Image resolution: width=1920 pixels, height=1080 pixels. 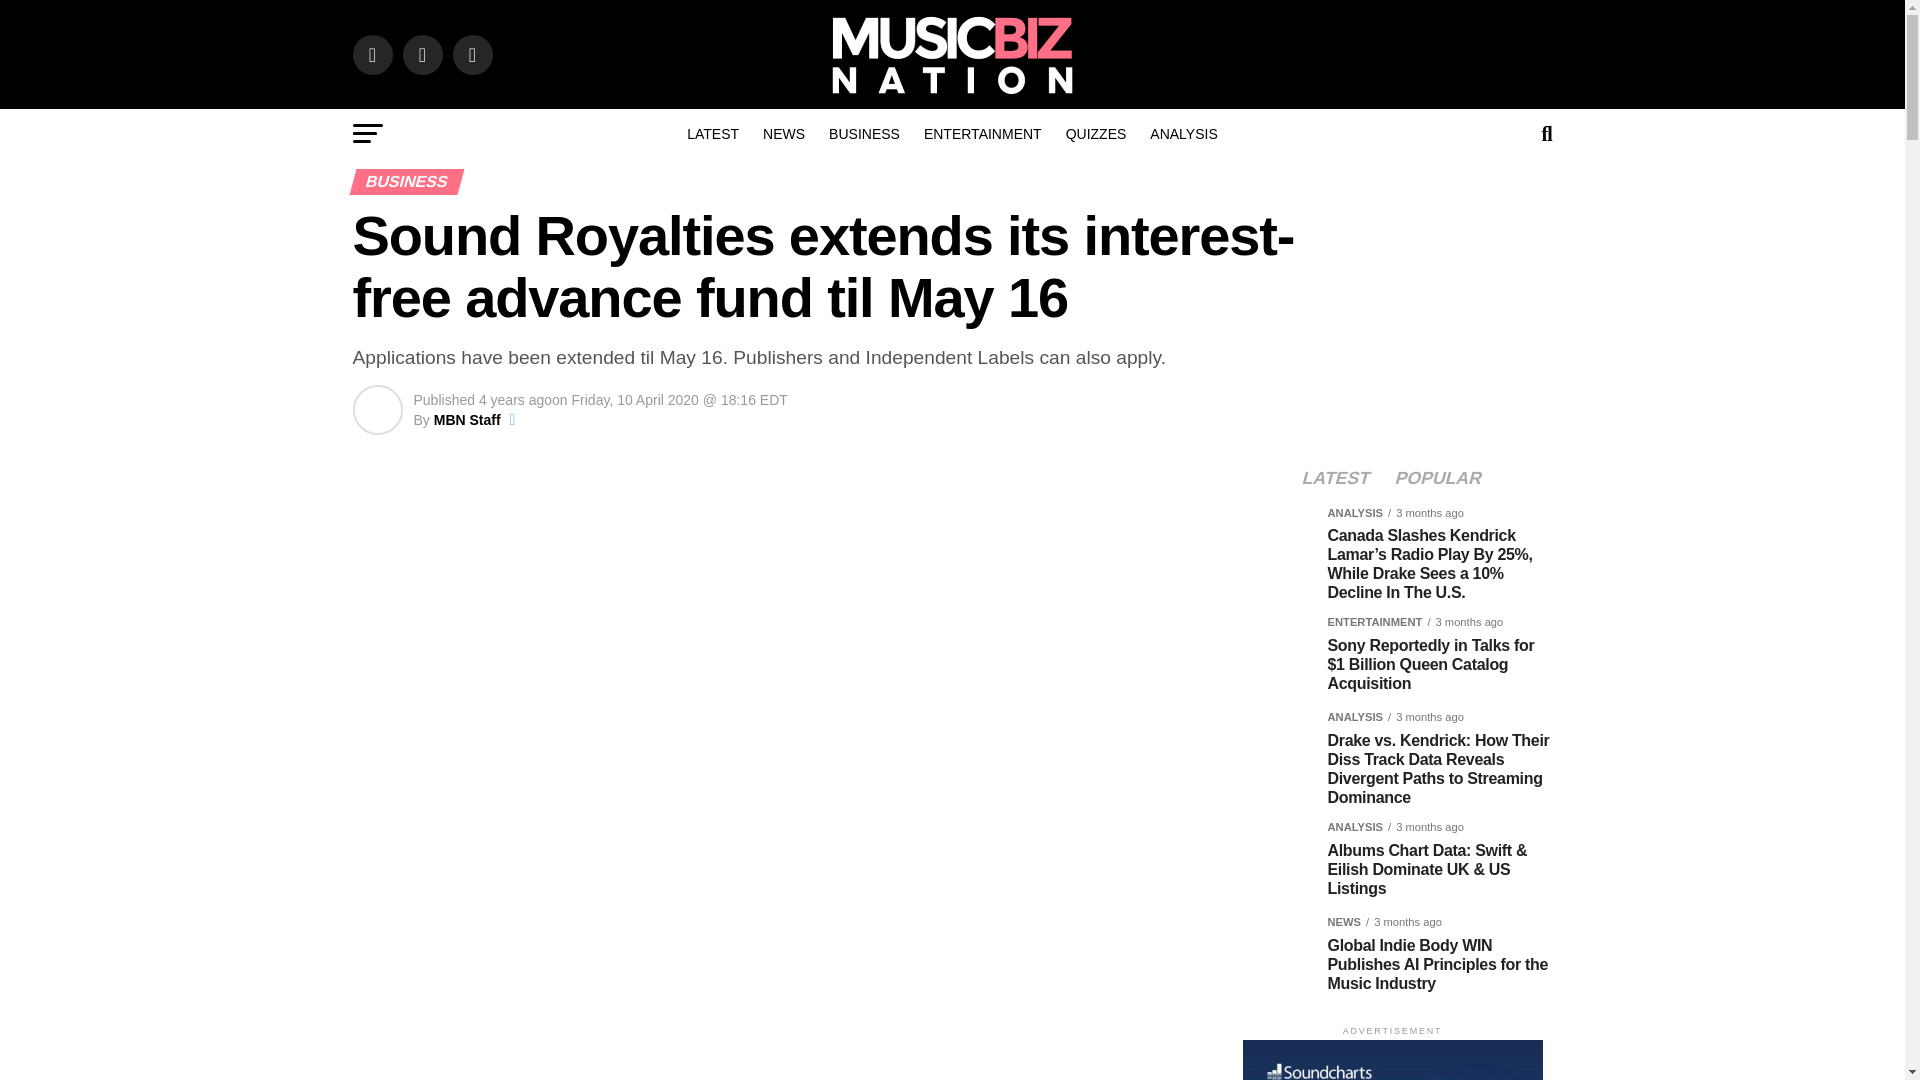 What do you see at coordinates (712, 134) in the screenshot?
I see `LATEST` at bounding box center [712, 134].